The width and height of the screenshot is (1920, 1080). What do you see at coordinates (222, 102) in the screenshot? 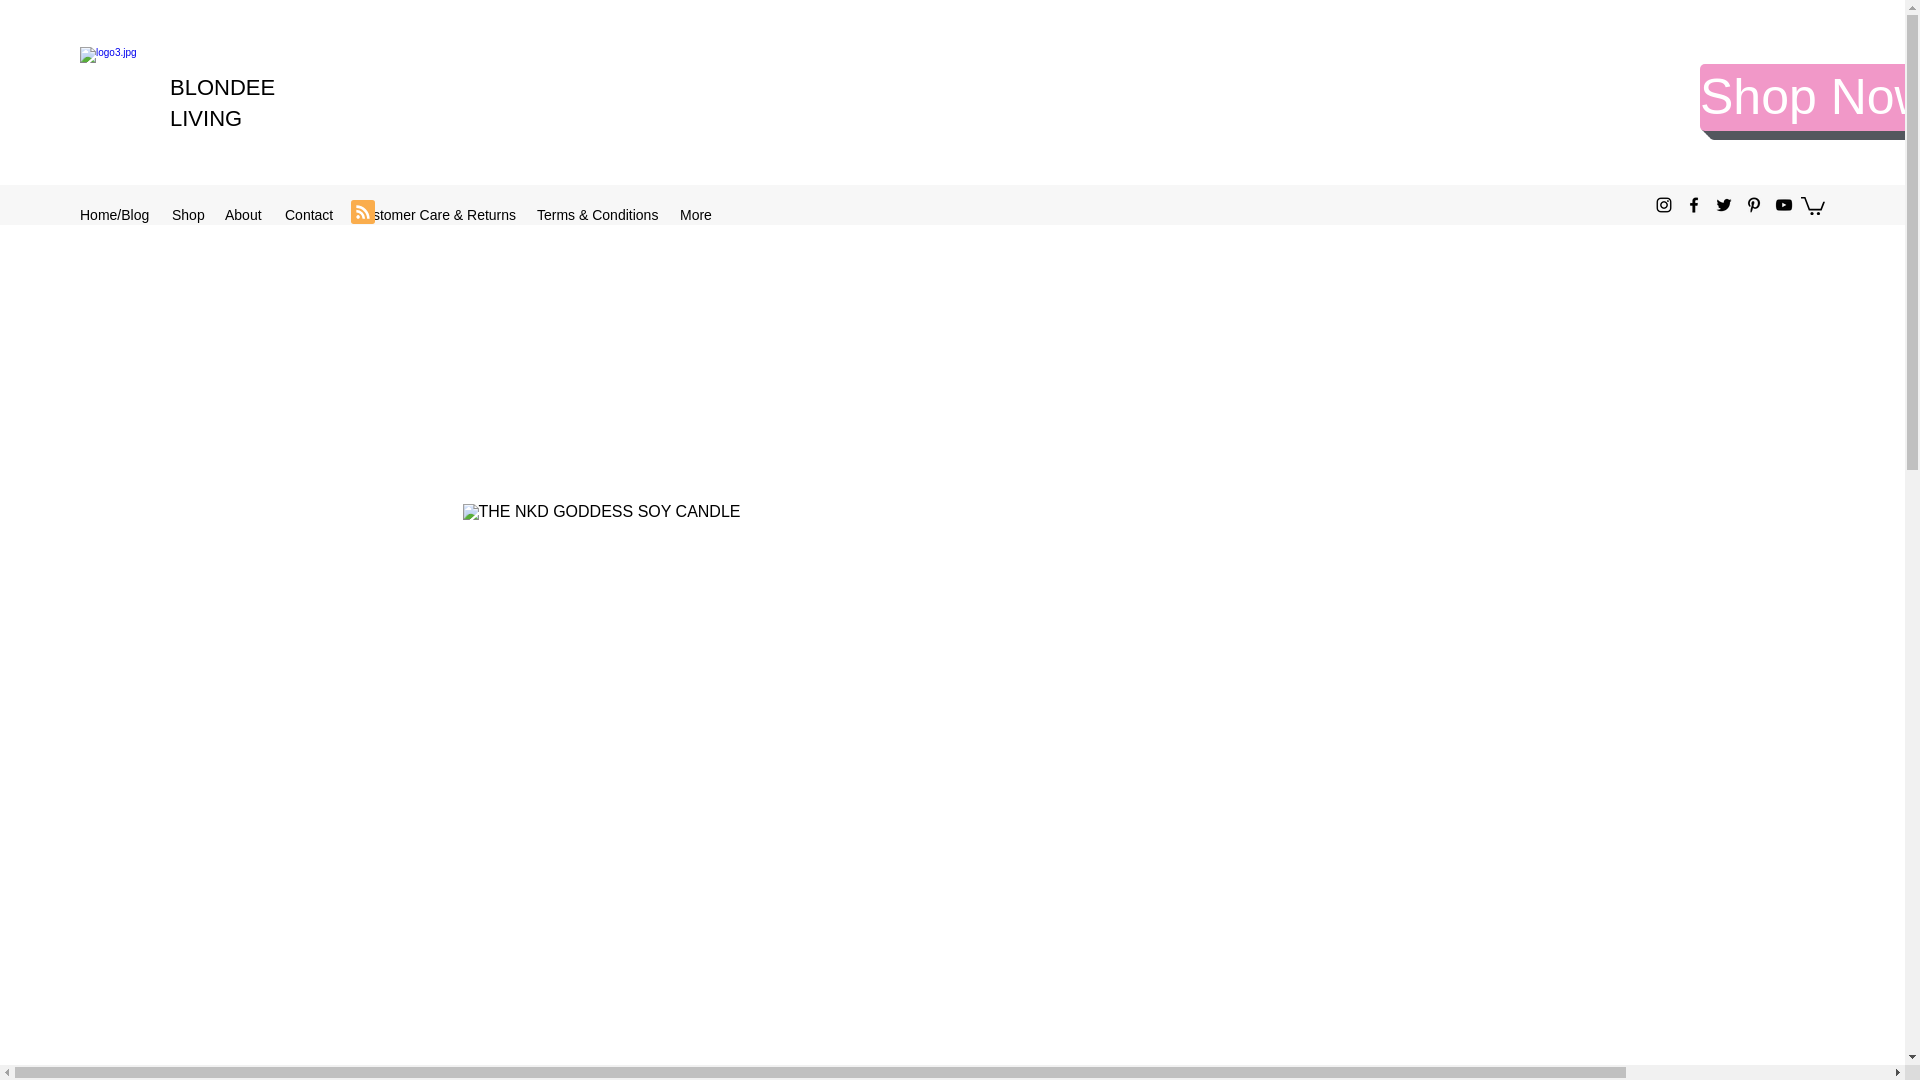
I see `BLONDEE LIVING` at bounding box center [222, 102].